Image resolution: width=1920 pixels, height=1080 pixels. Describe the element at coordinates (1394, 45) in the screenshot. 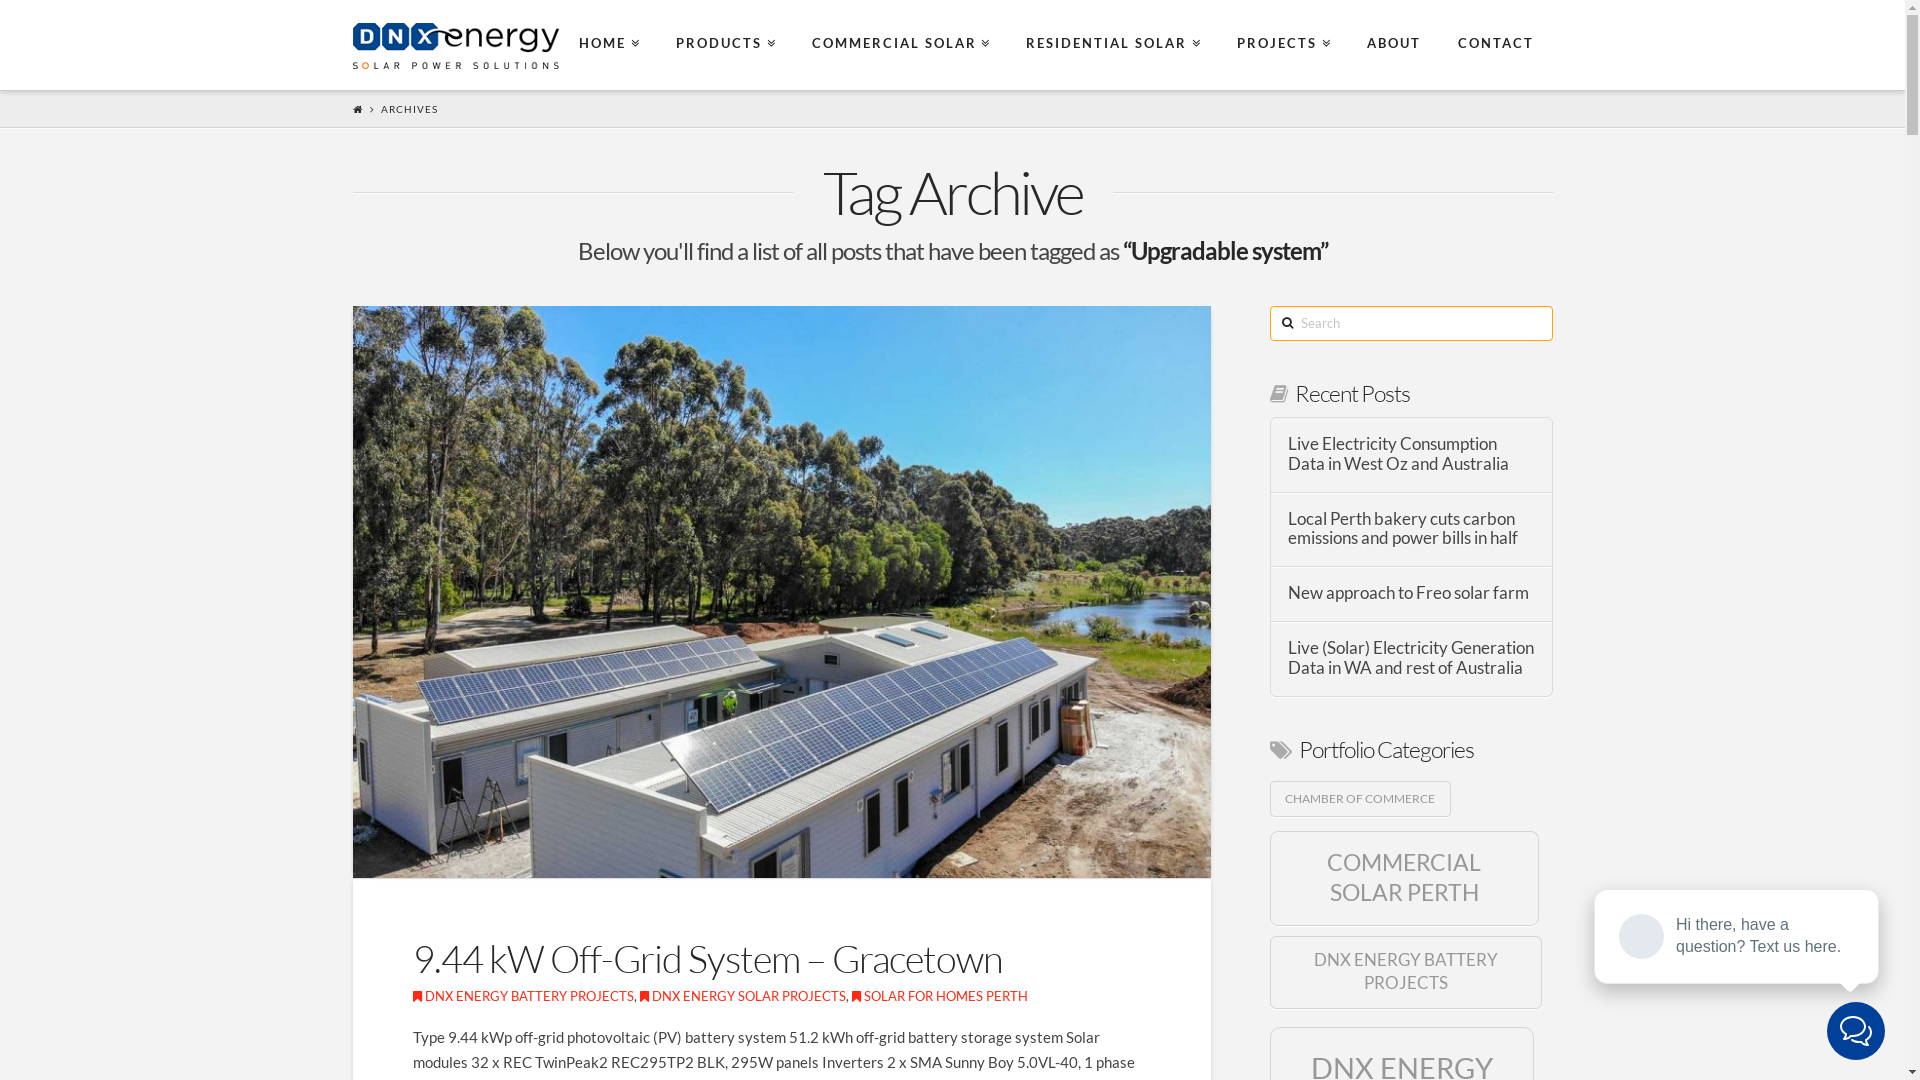

I see `ABOUT` at that location.